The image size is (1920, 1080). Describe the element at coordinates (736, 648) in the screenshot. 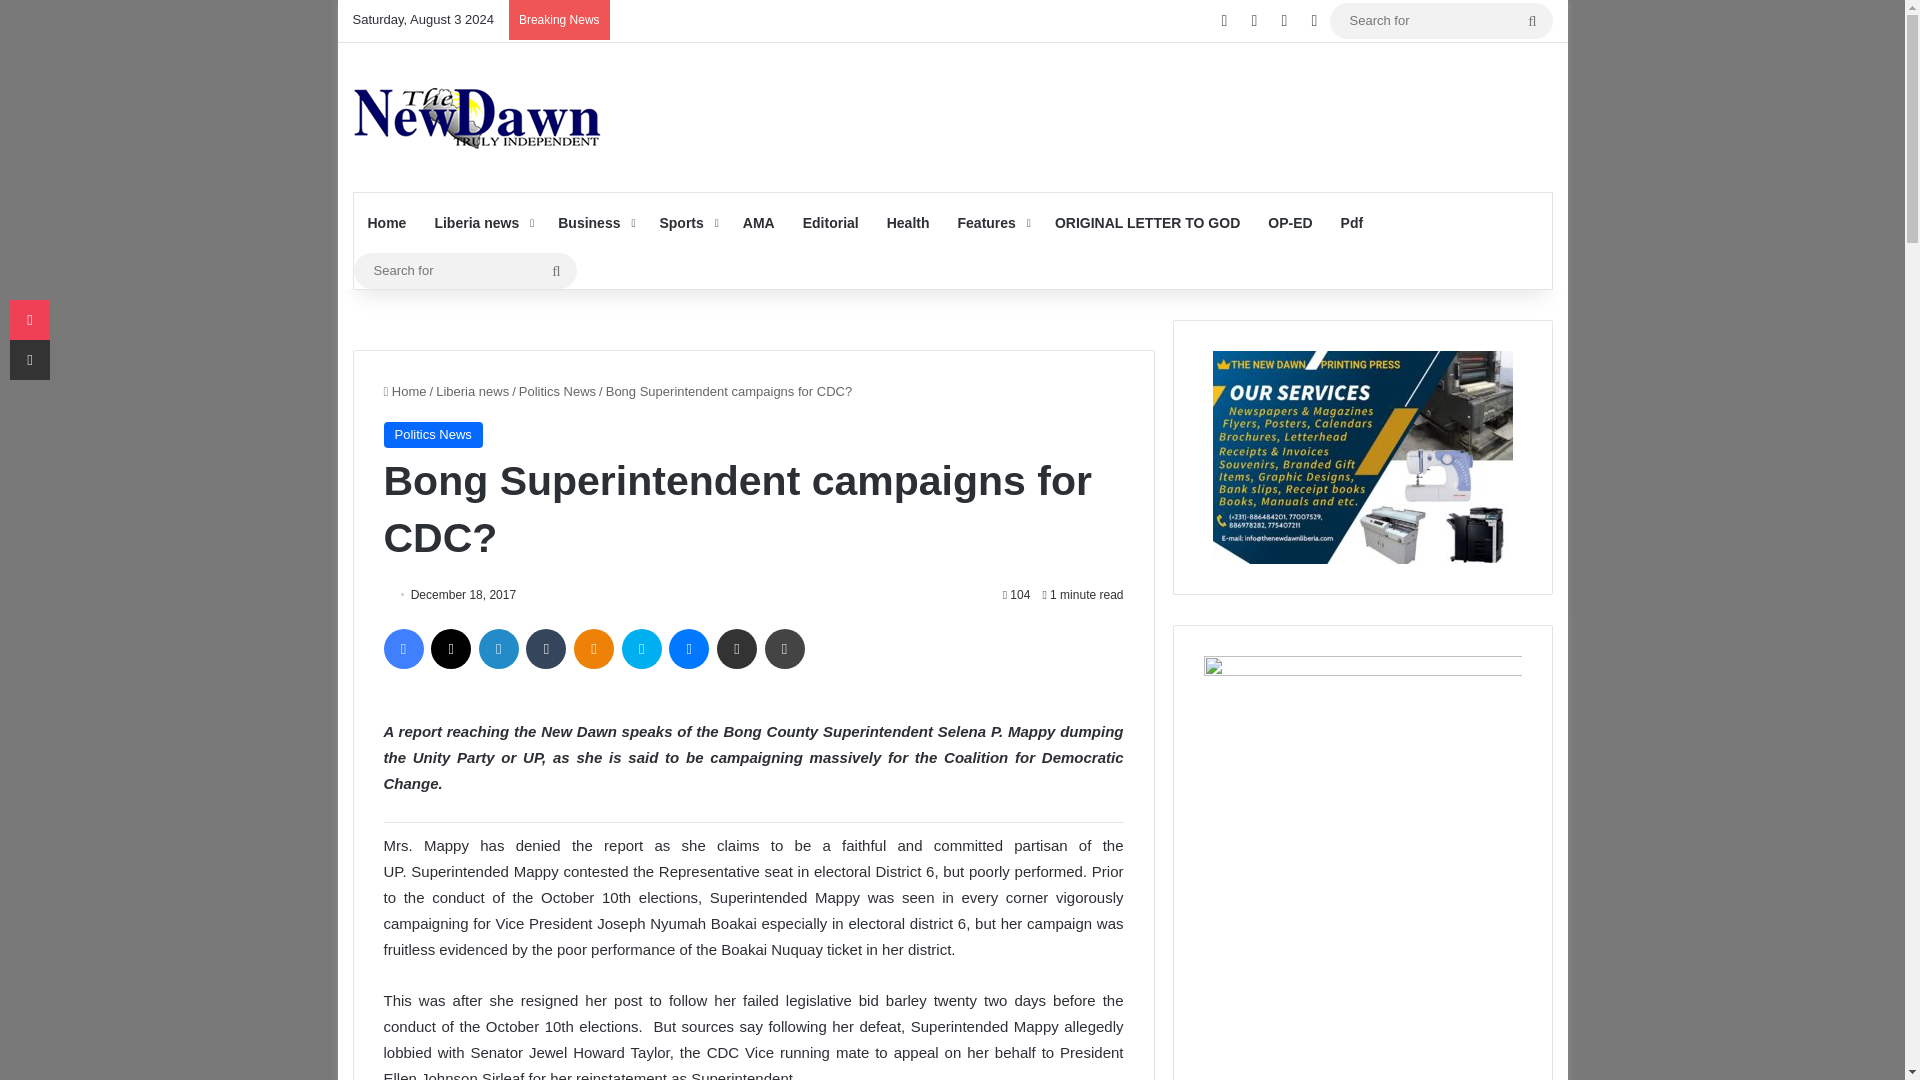

I see `Share via Email` at that location.